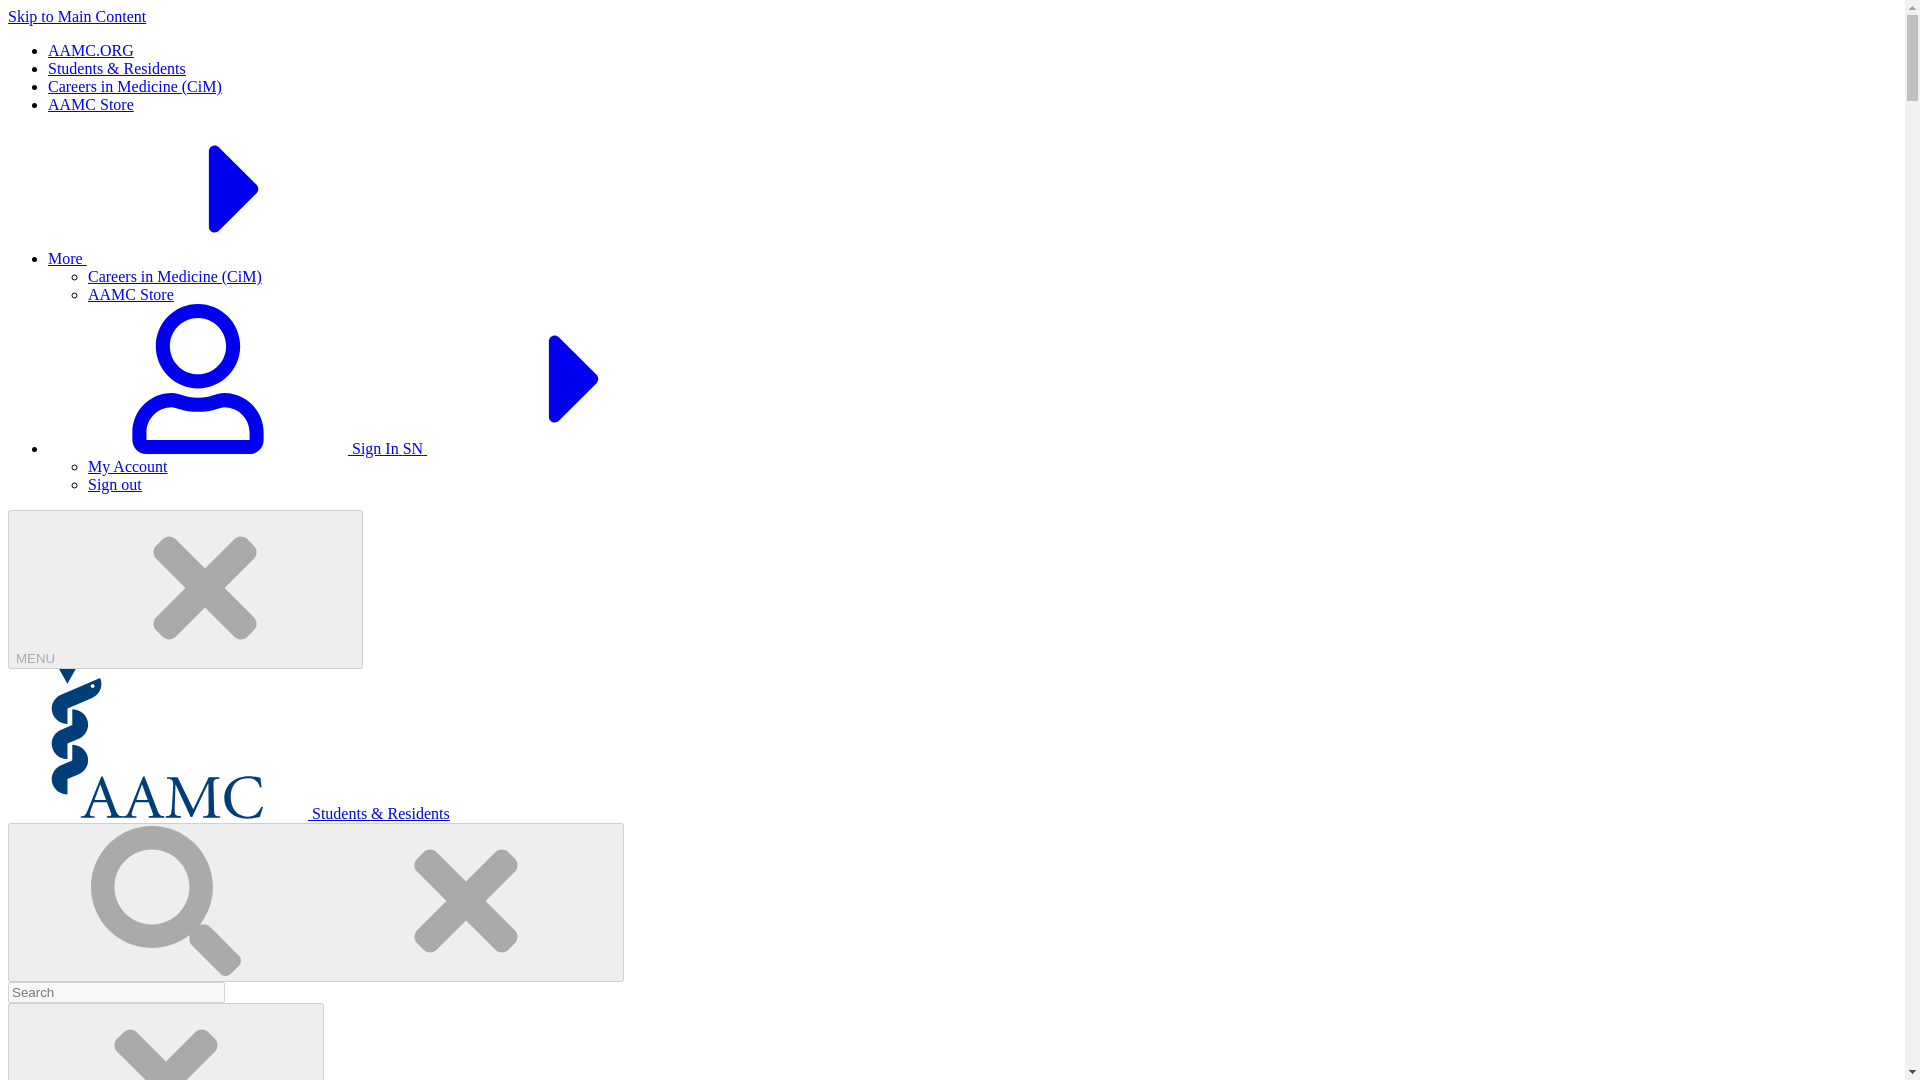 The width and height of the screenshot is (1920, 1080). What do you see at coordinates (131, 294) in the screenshot?
I see `AAMC Store` at bounding box center [131, 294].